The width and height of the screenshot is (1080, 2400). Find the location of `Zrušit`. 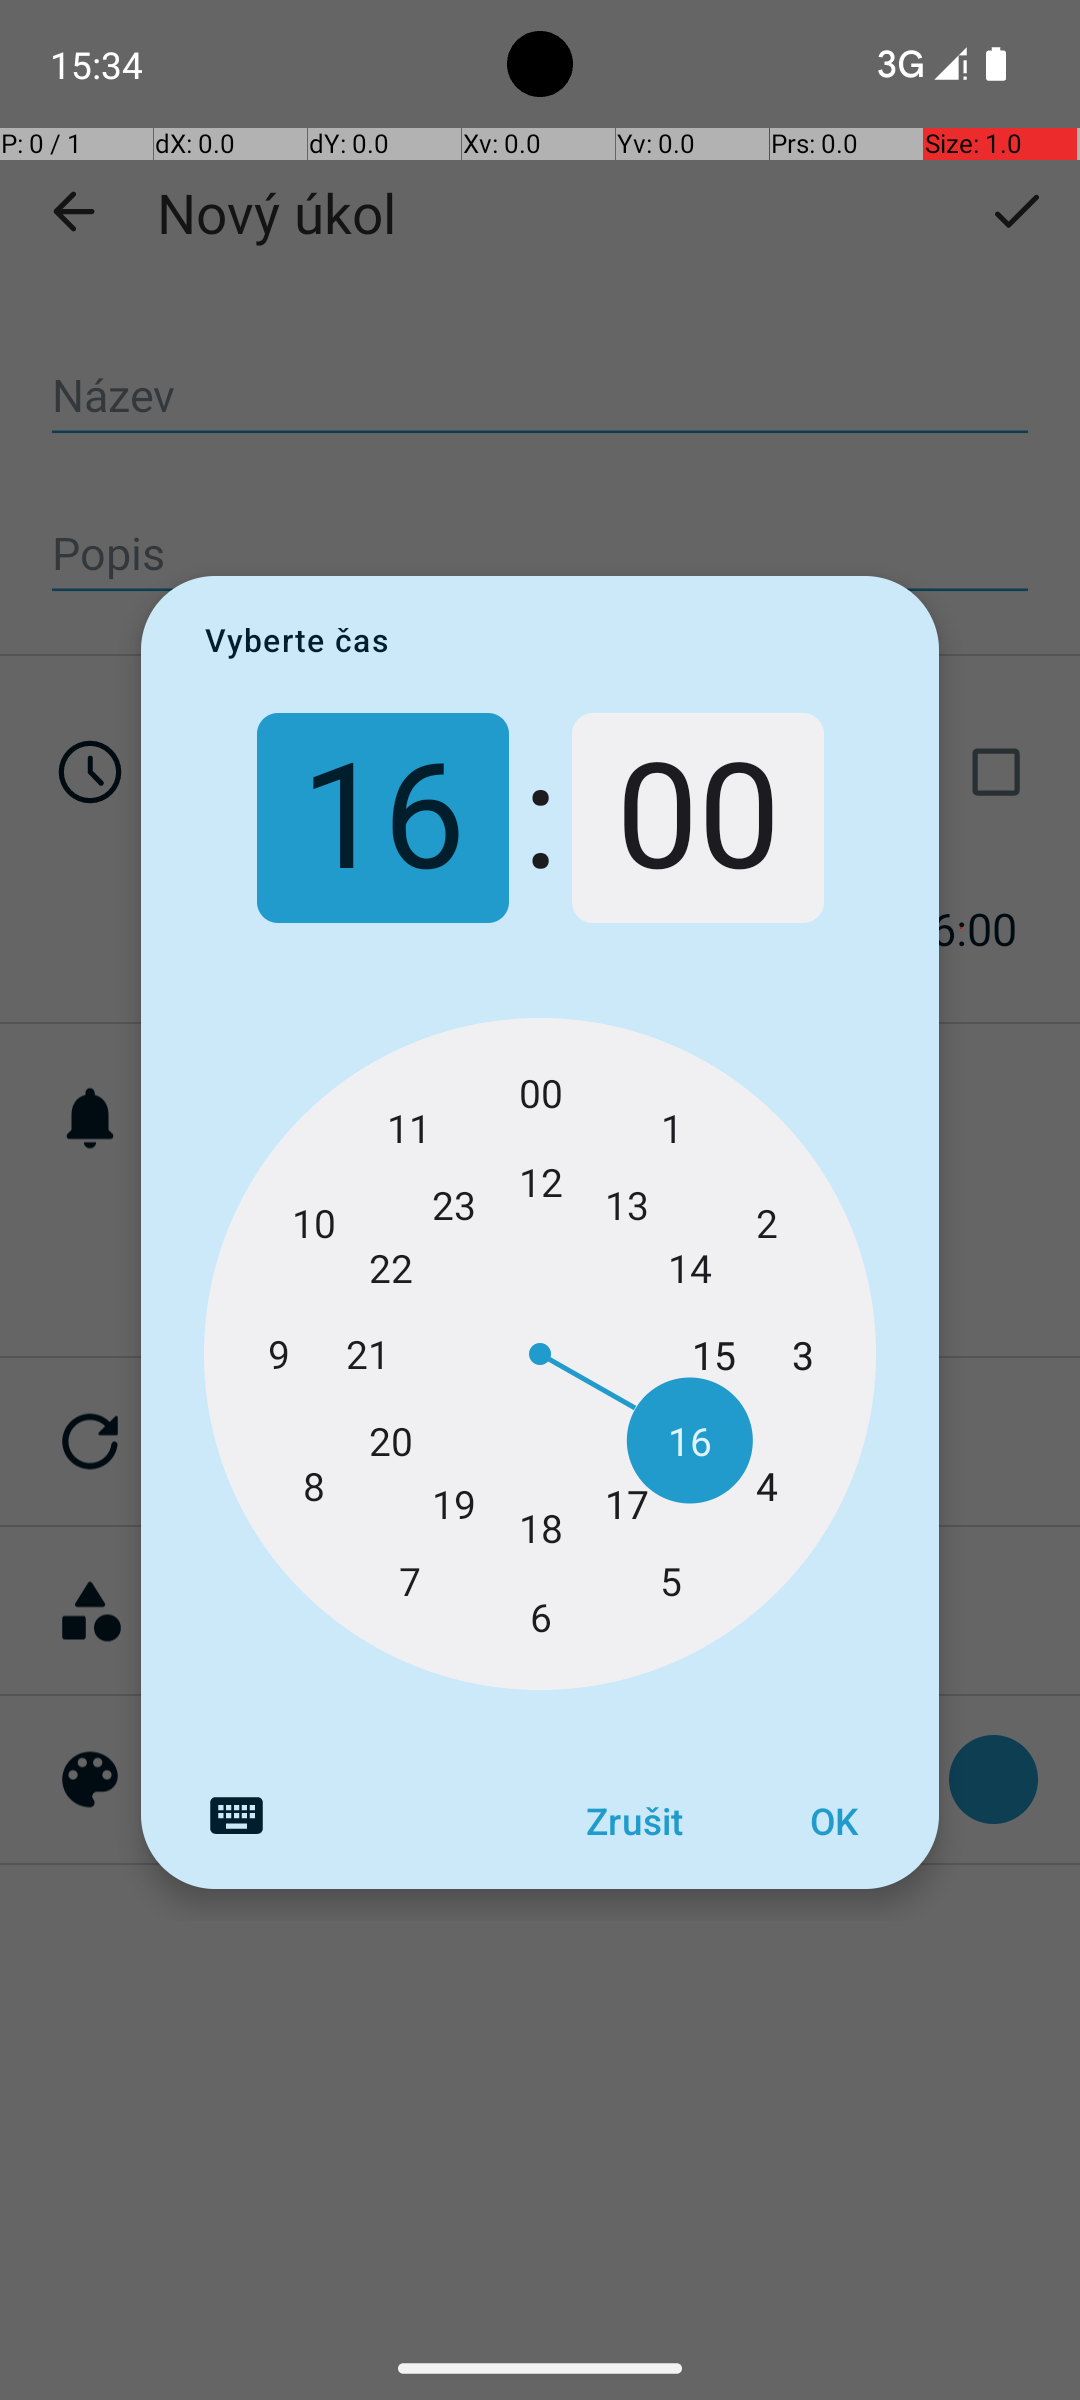

Zrušit is located at coordinates (634, 1821).